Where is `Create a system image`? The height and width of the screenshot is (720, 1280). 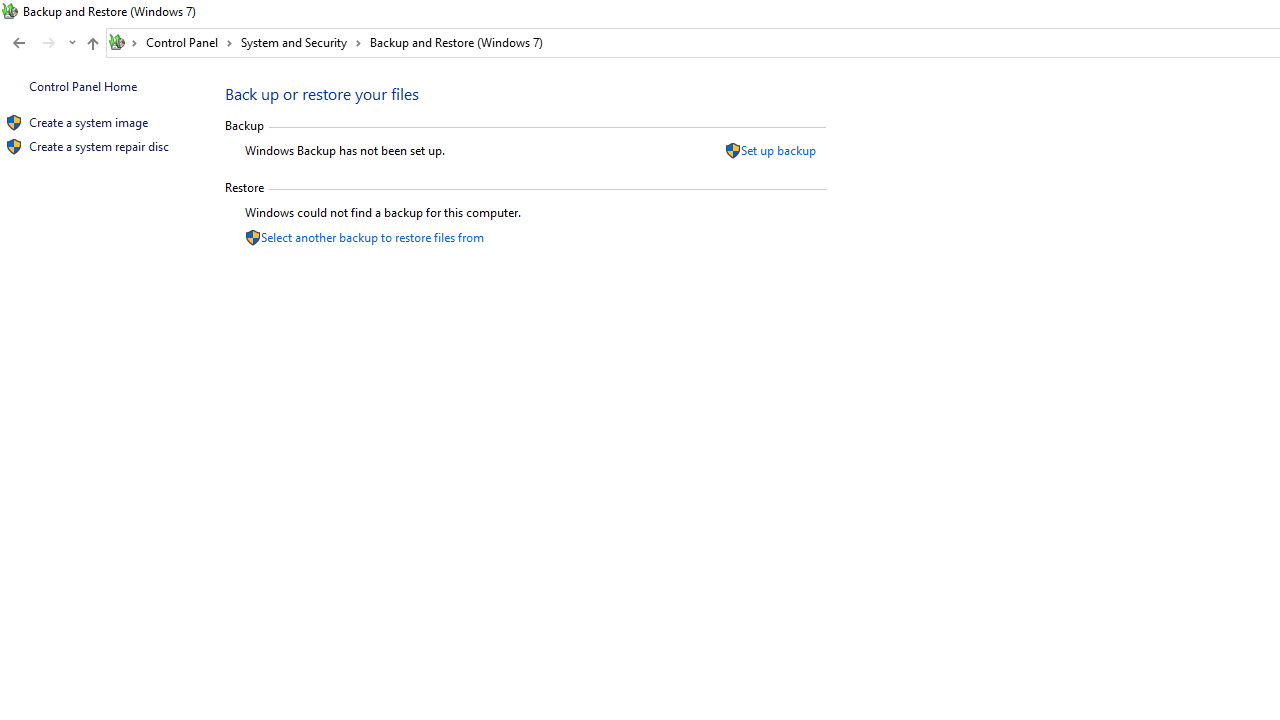
Create a system image is located at coordinates (88, 122).